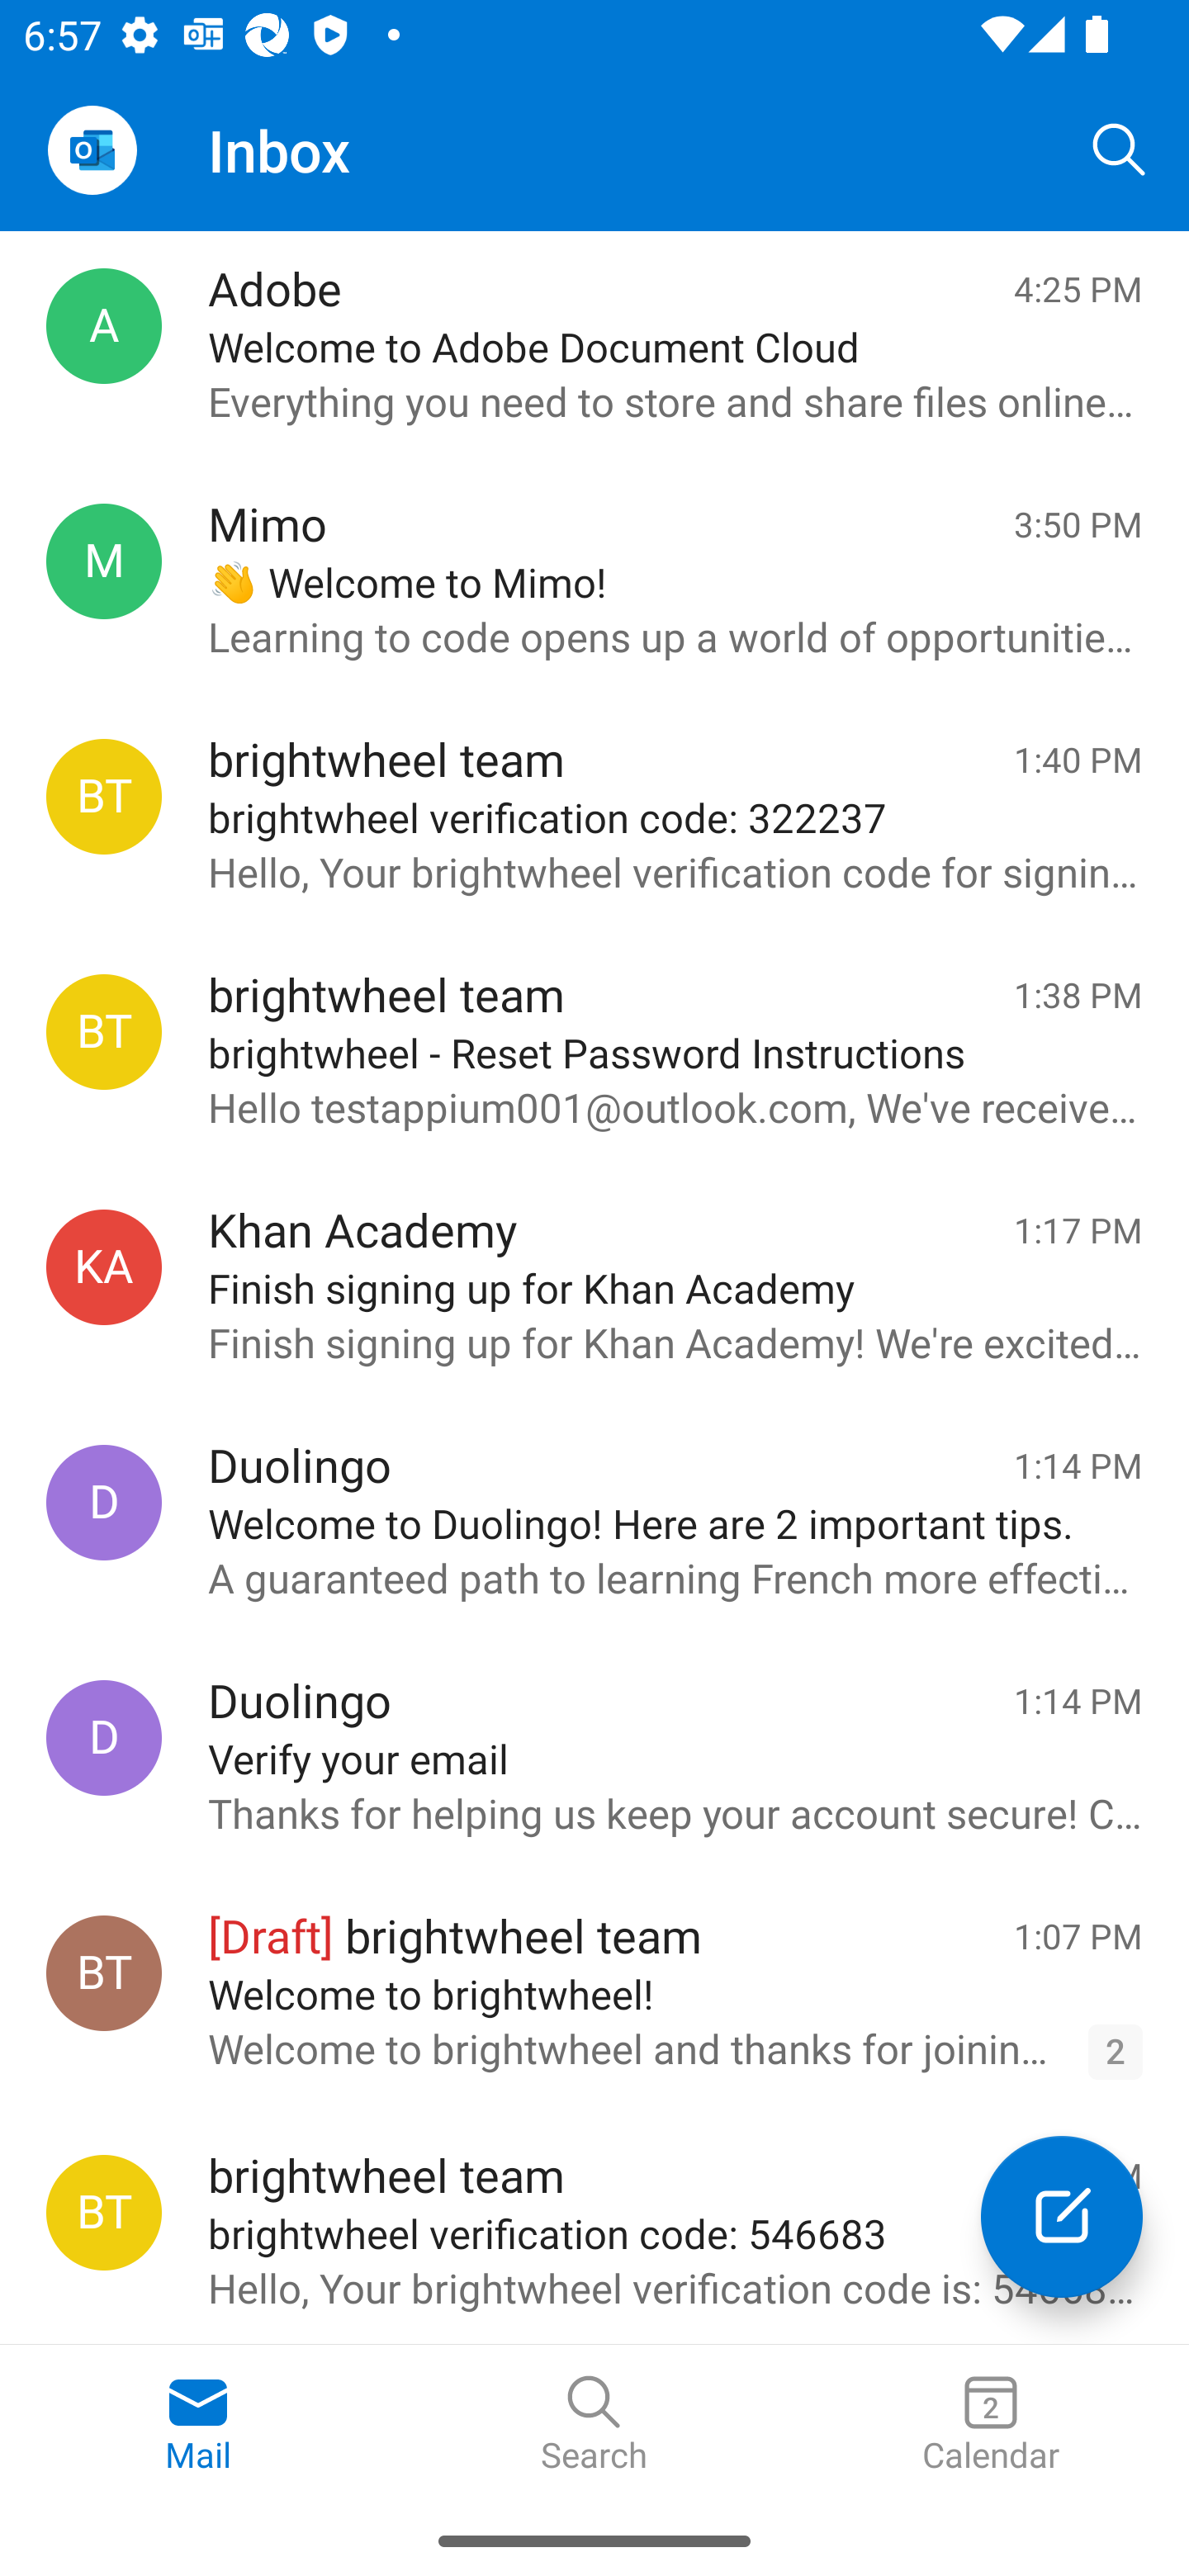  I want to click on Search, so click(1120, 149).